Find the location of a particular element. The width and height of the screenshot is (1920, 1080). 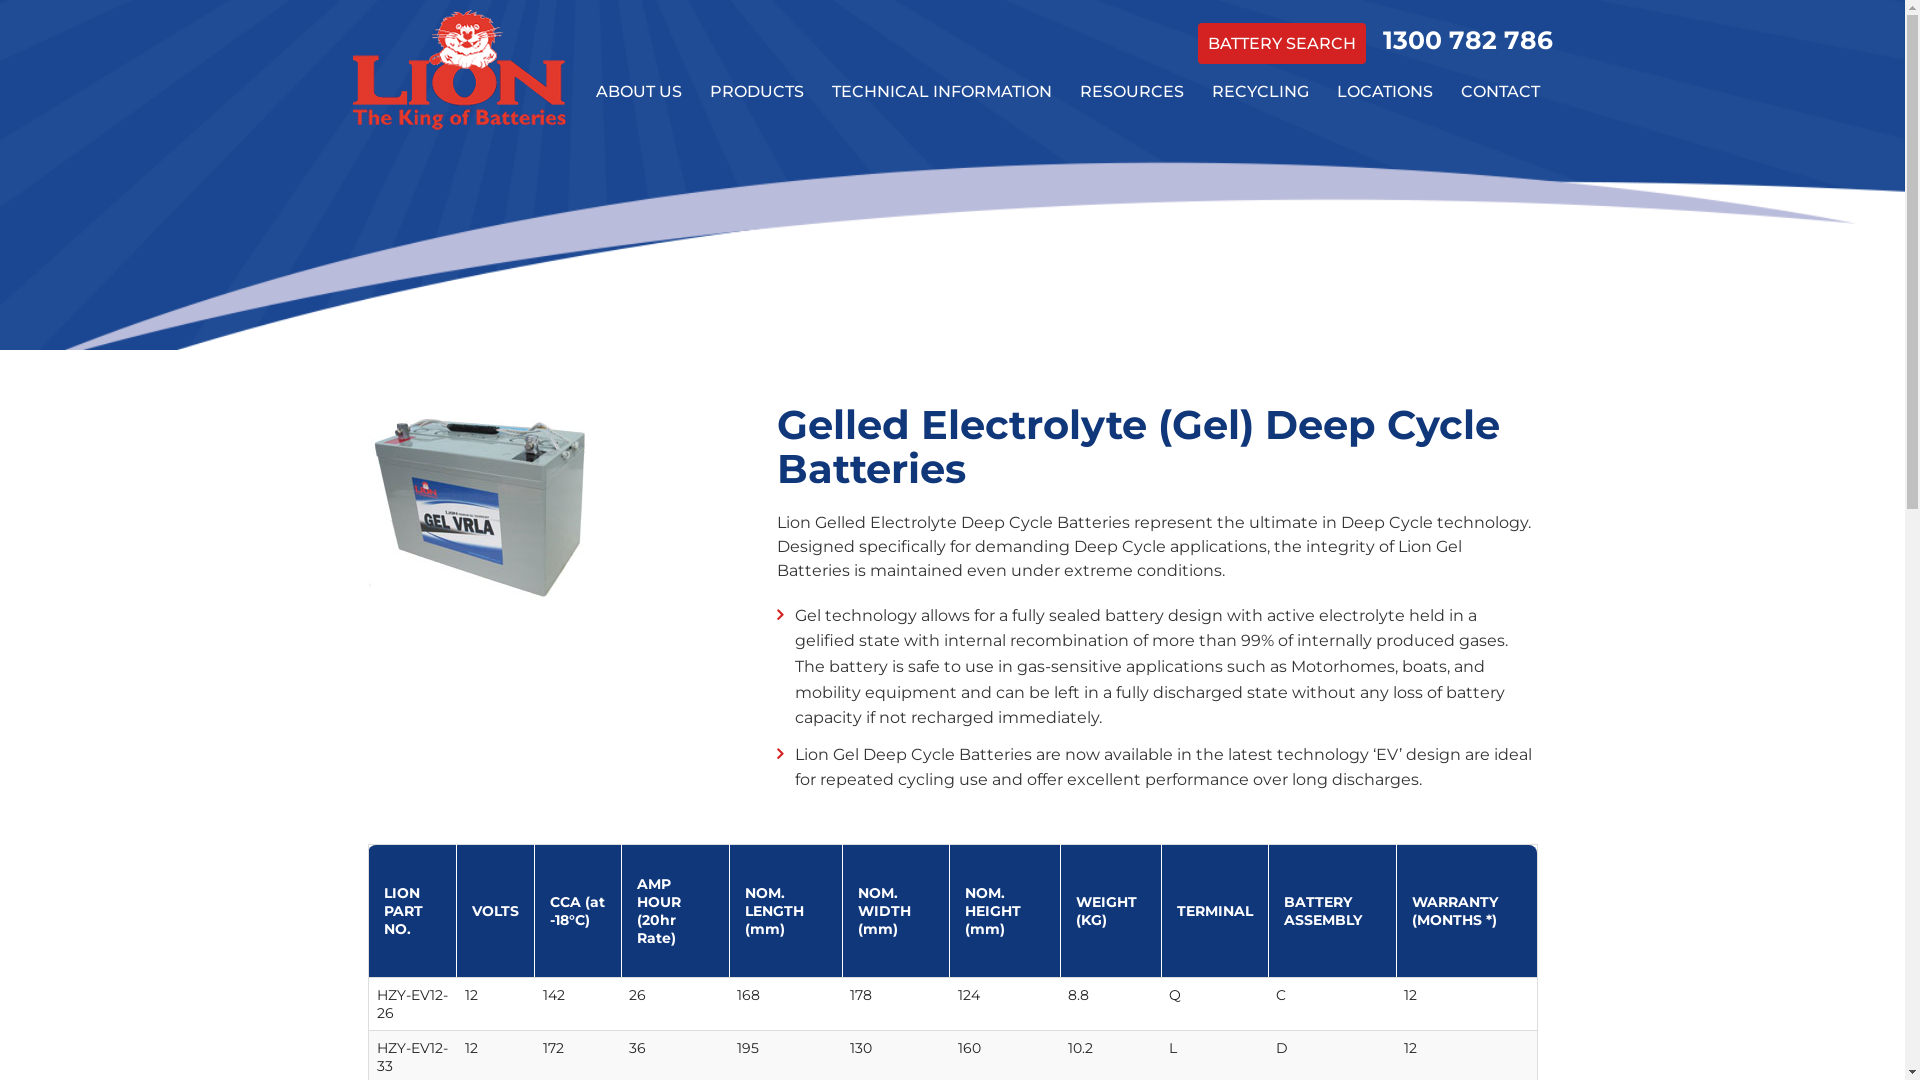

QUEENSLAND is located at coordinates (1385, 192).